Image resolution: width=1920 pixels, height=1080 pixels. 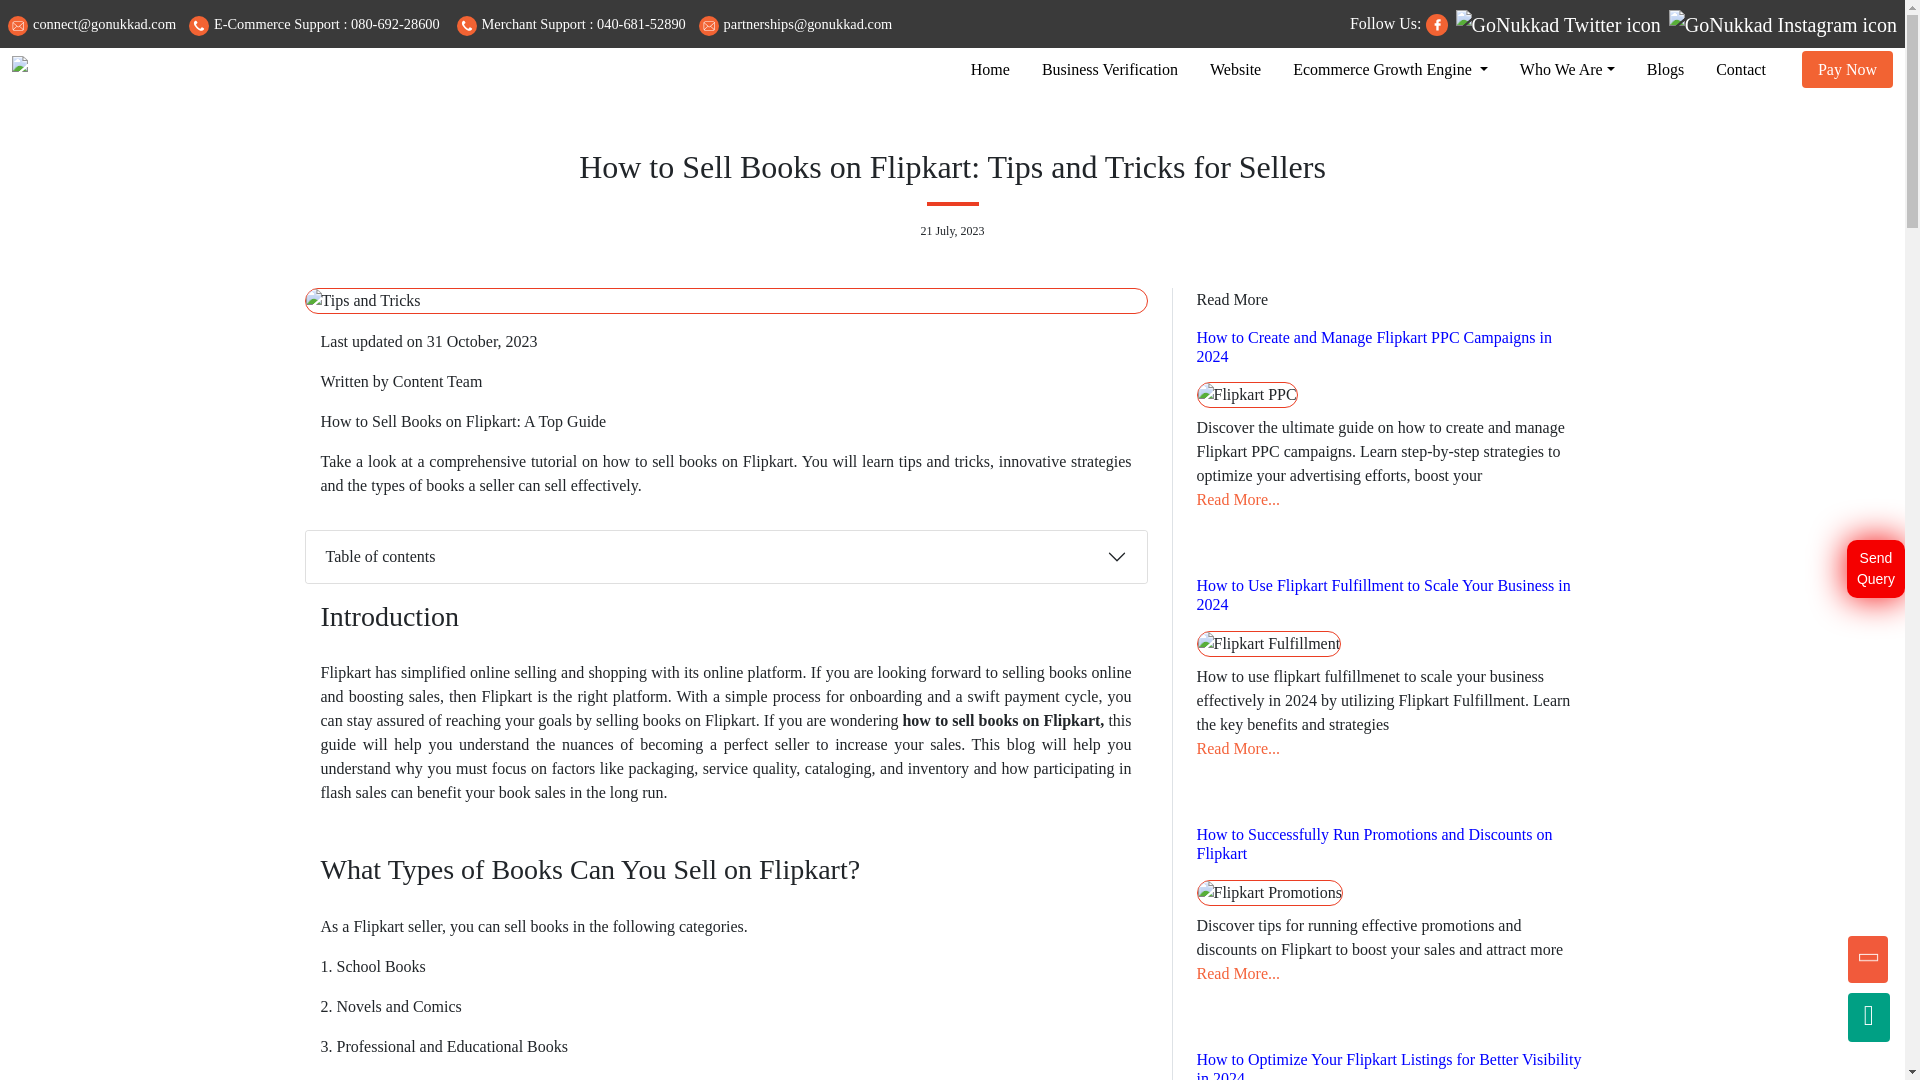 I want to click on Merchant Support : 040-681-52890, so click(x=570, y=24).